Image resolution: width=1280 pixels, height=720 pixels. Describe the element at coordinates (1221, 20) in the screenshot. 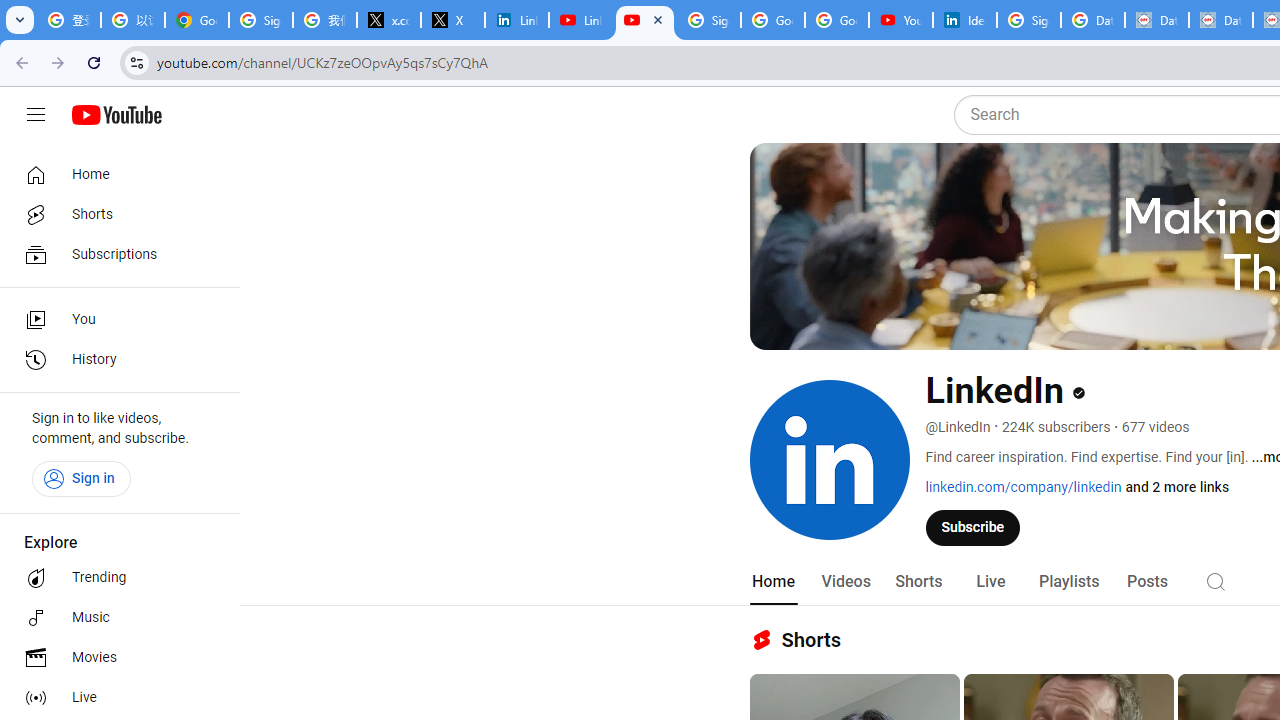

I see `Data Privacy Framework` at that location.